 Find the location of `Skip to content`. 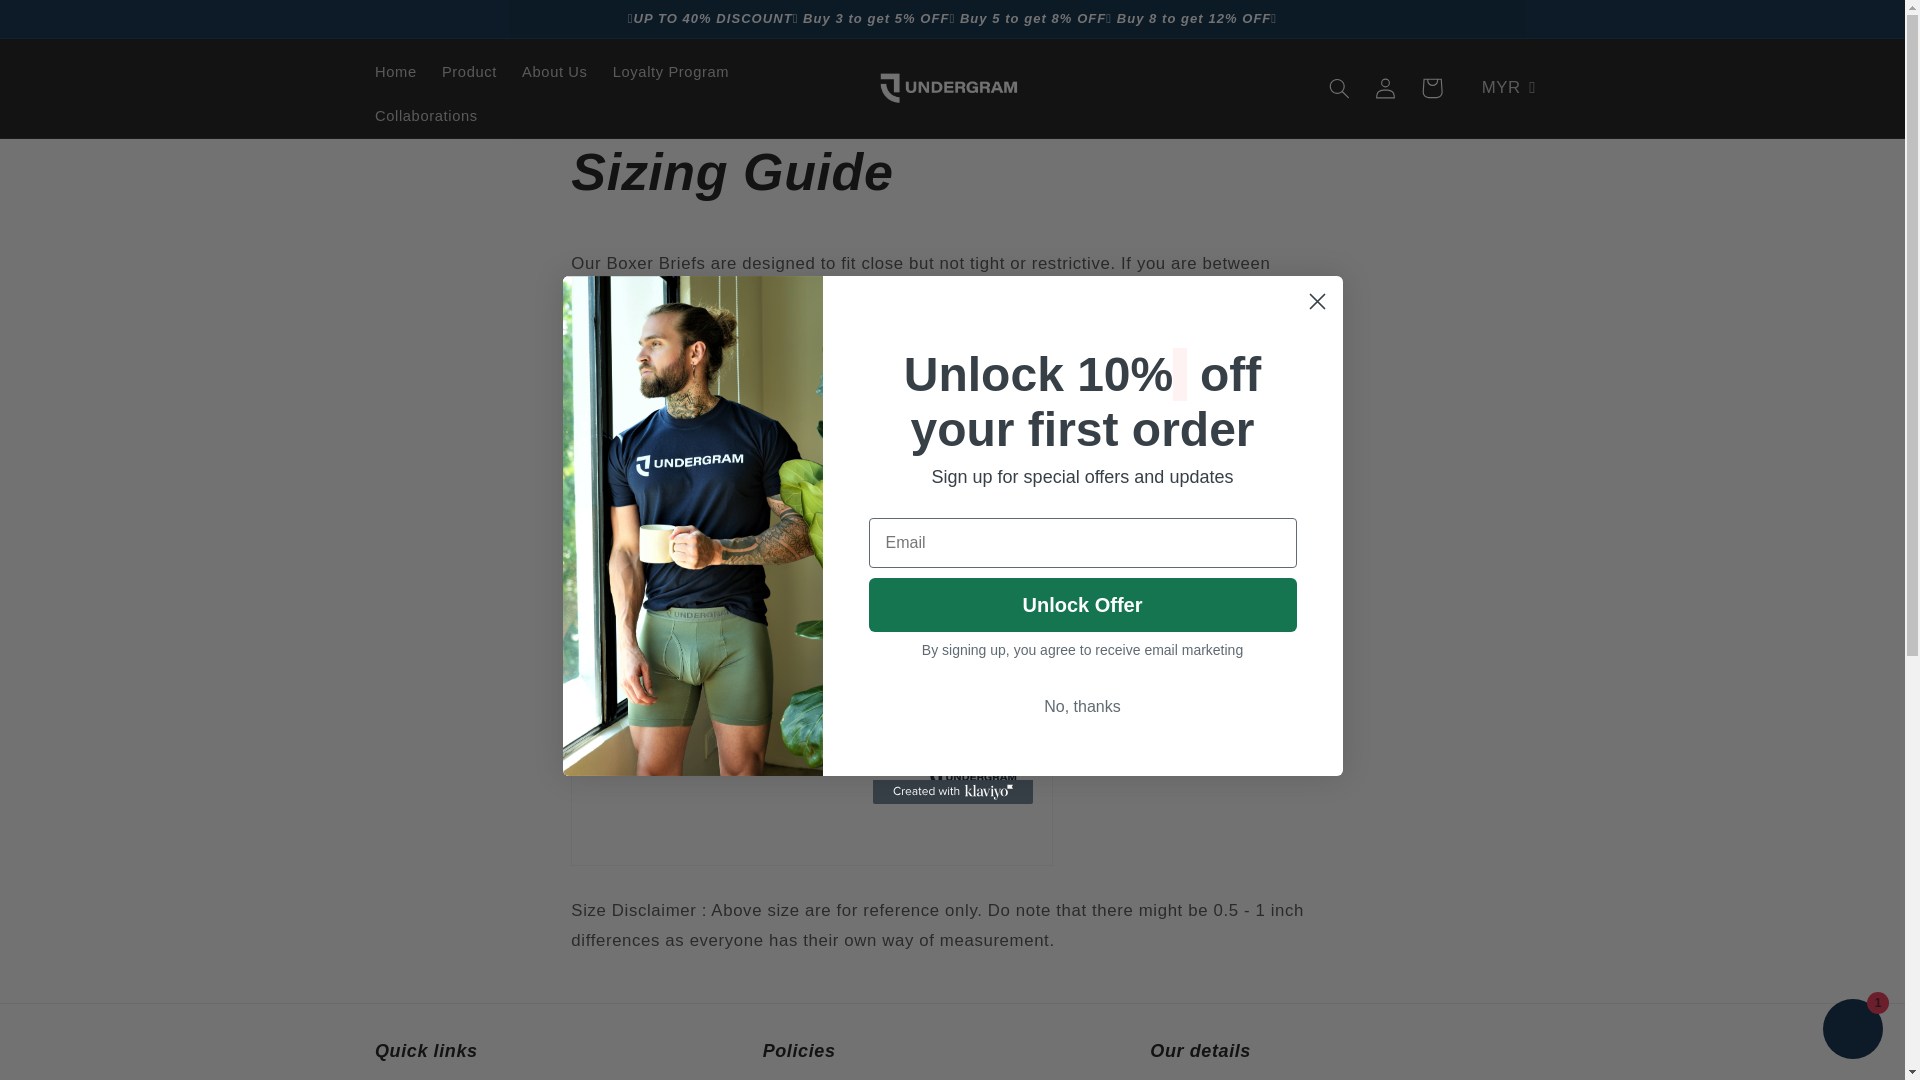

Skip to content is located at coordinates (63, 24).